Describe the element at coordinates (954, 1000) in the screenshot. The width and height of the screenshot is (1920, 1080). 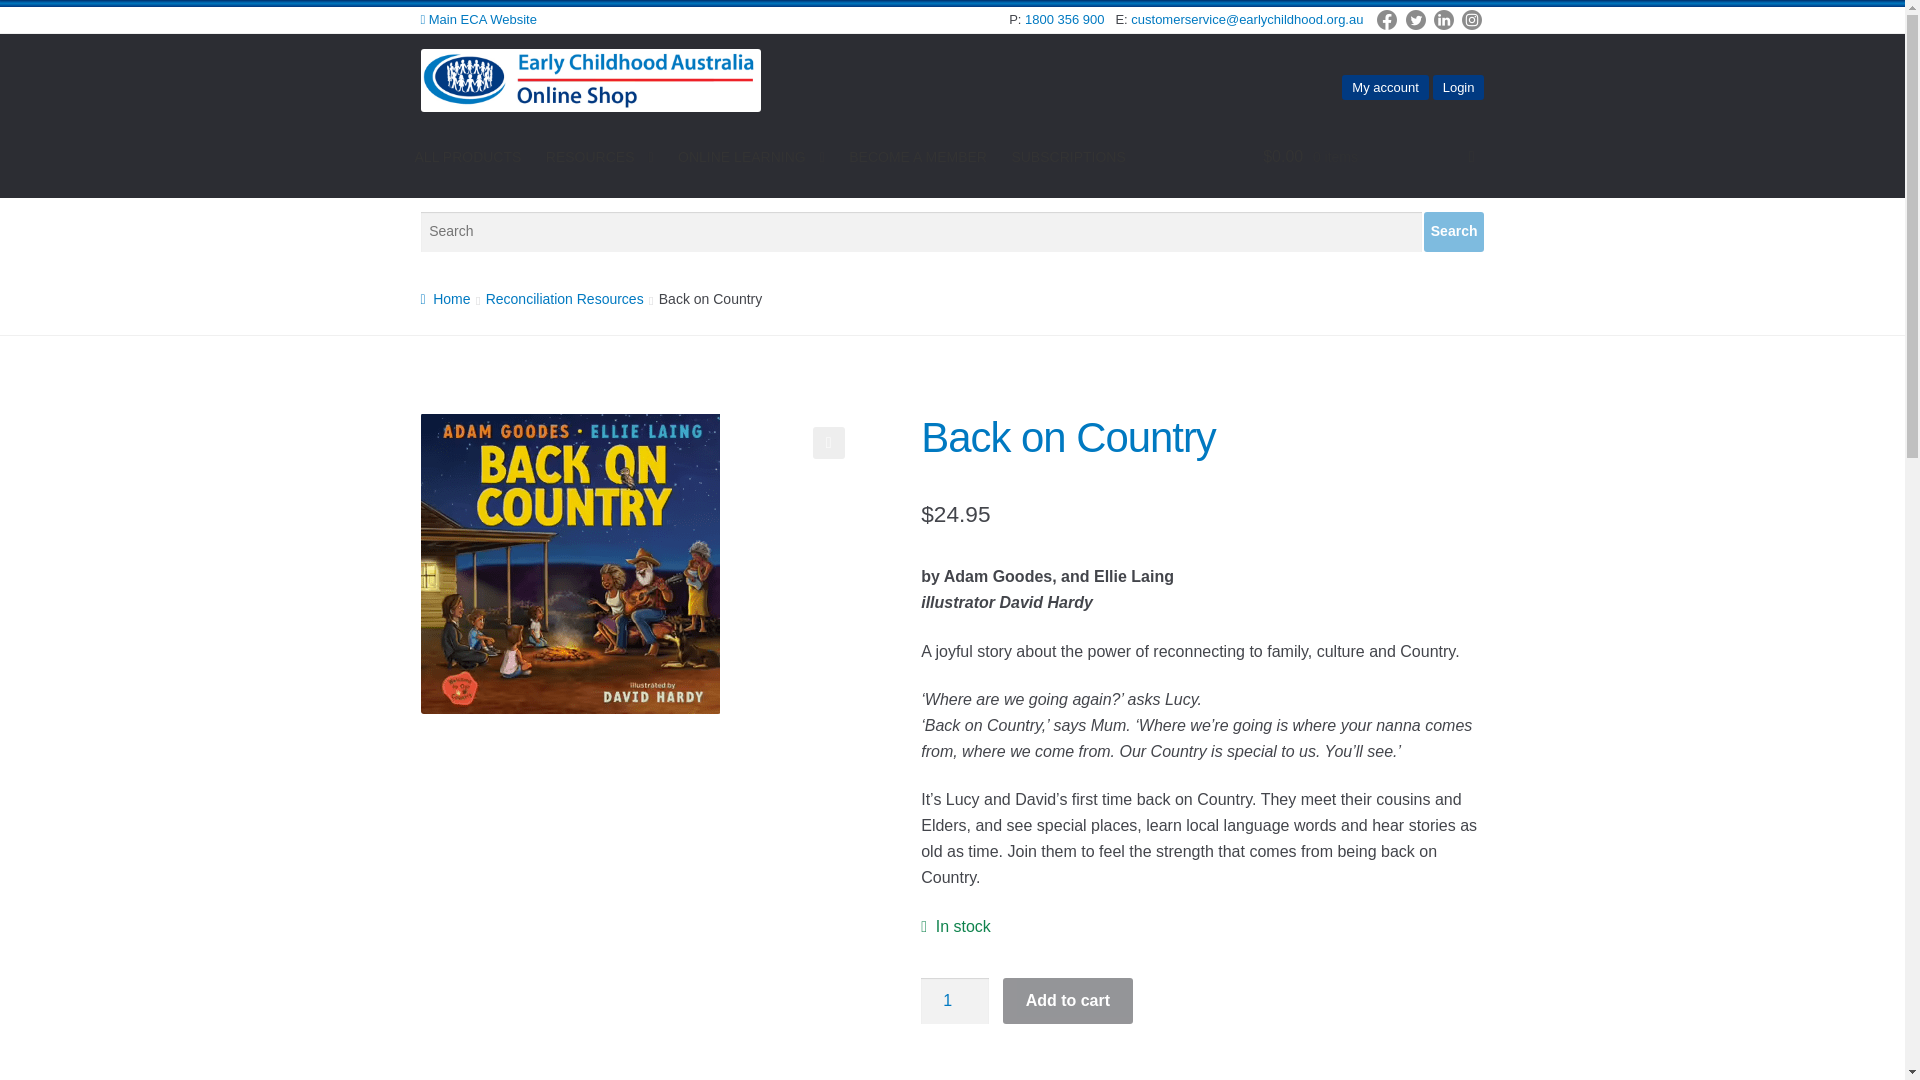
I see `1` at that location.